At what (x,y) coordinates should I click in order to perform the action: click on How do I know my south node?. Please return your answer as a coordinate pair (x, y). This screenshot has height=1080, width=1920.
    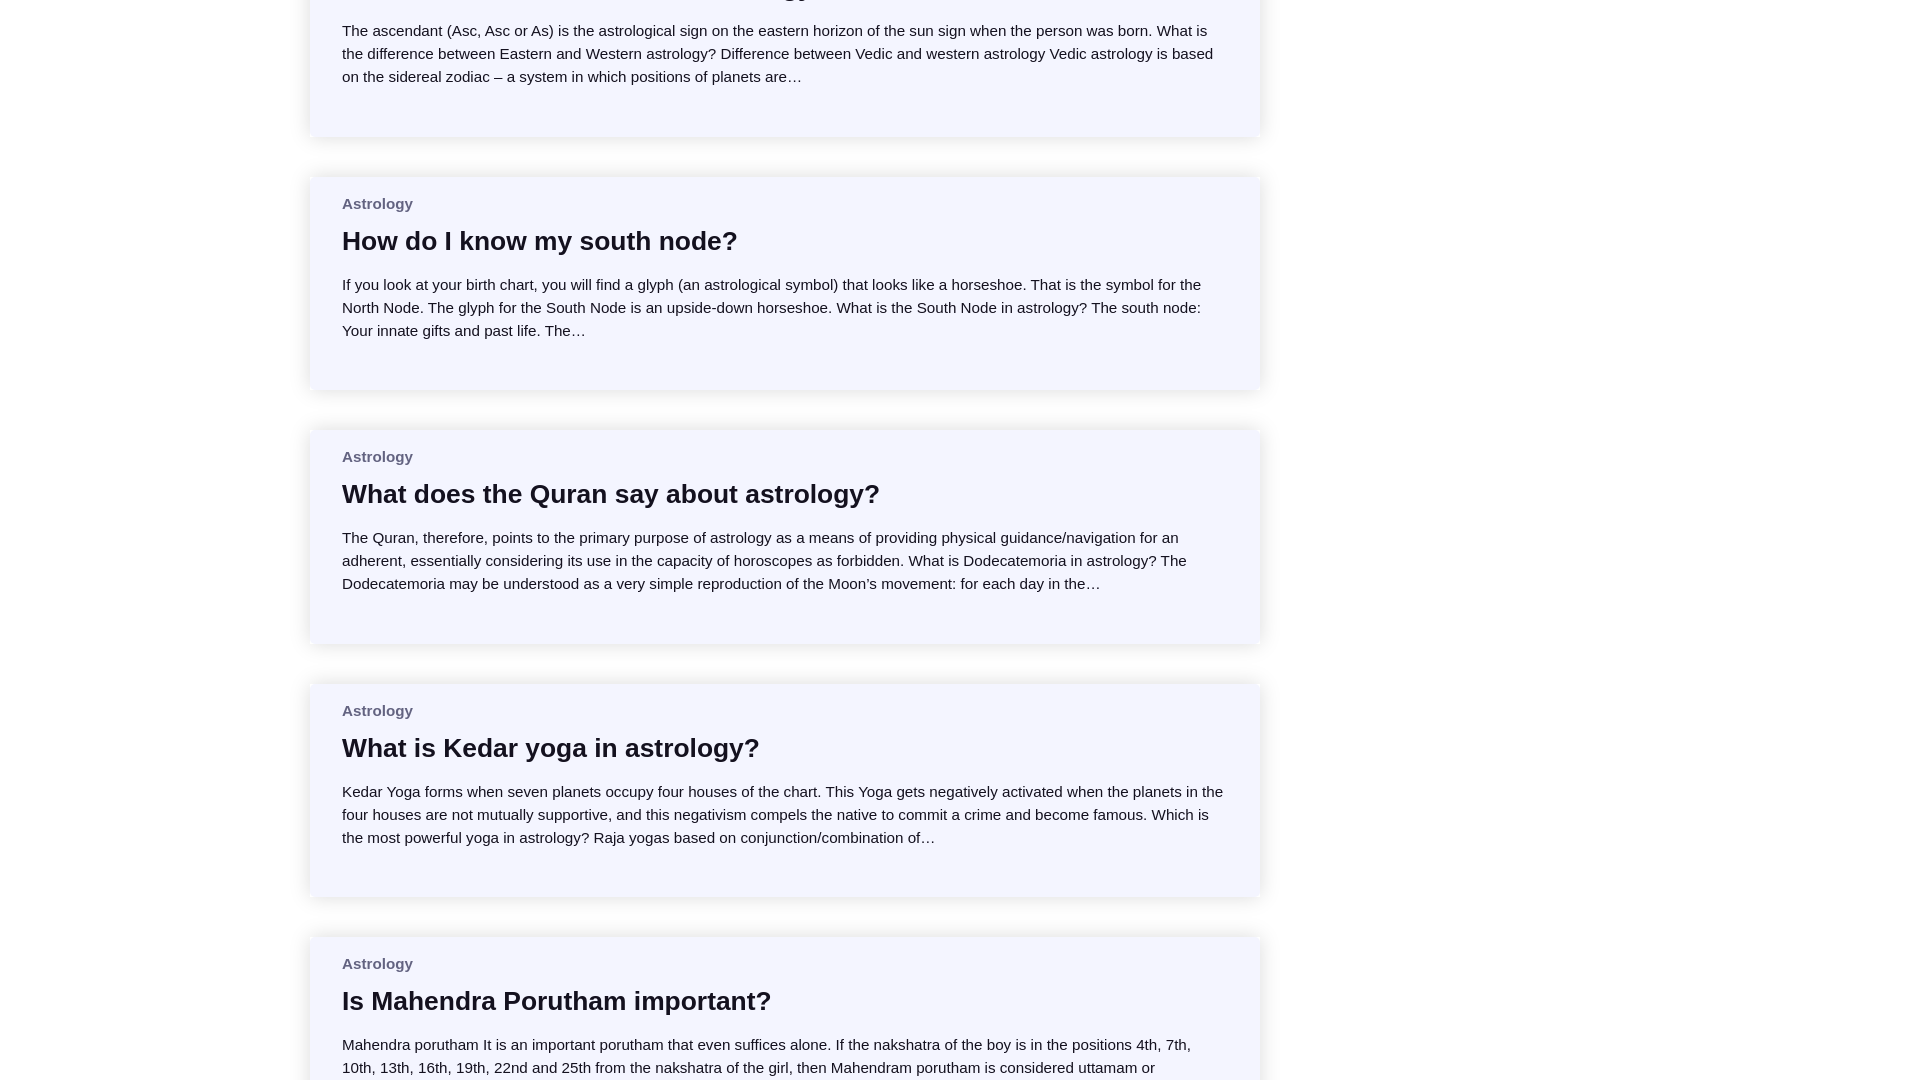
    Looking at the image, I should click on (539, 240).